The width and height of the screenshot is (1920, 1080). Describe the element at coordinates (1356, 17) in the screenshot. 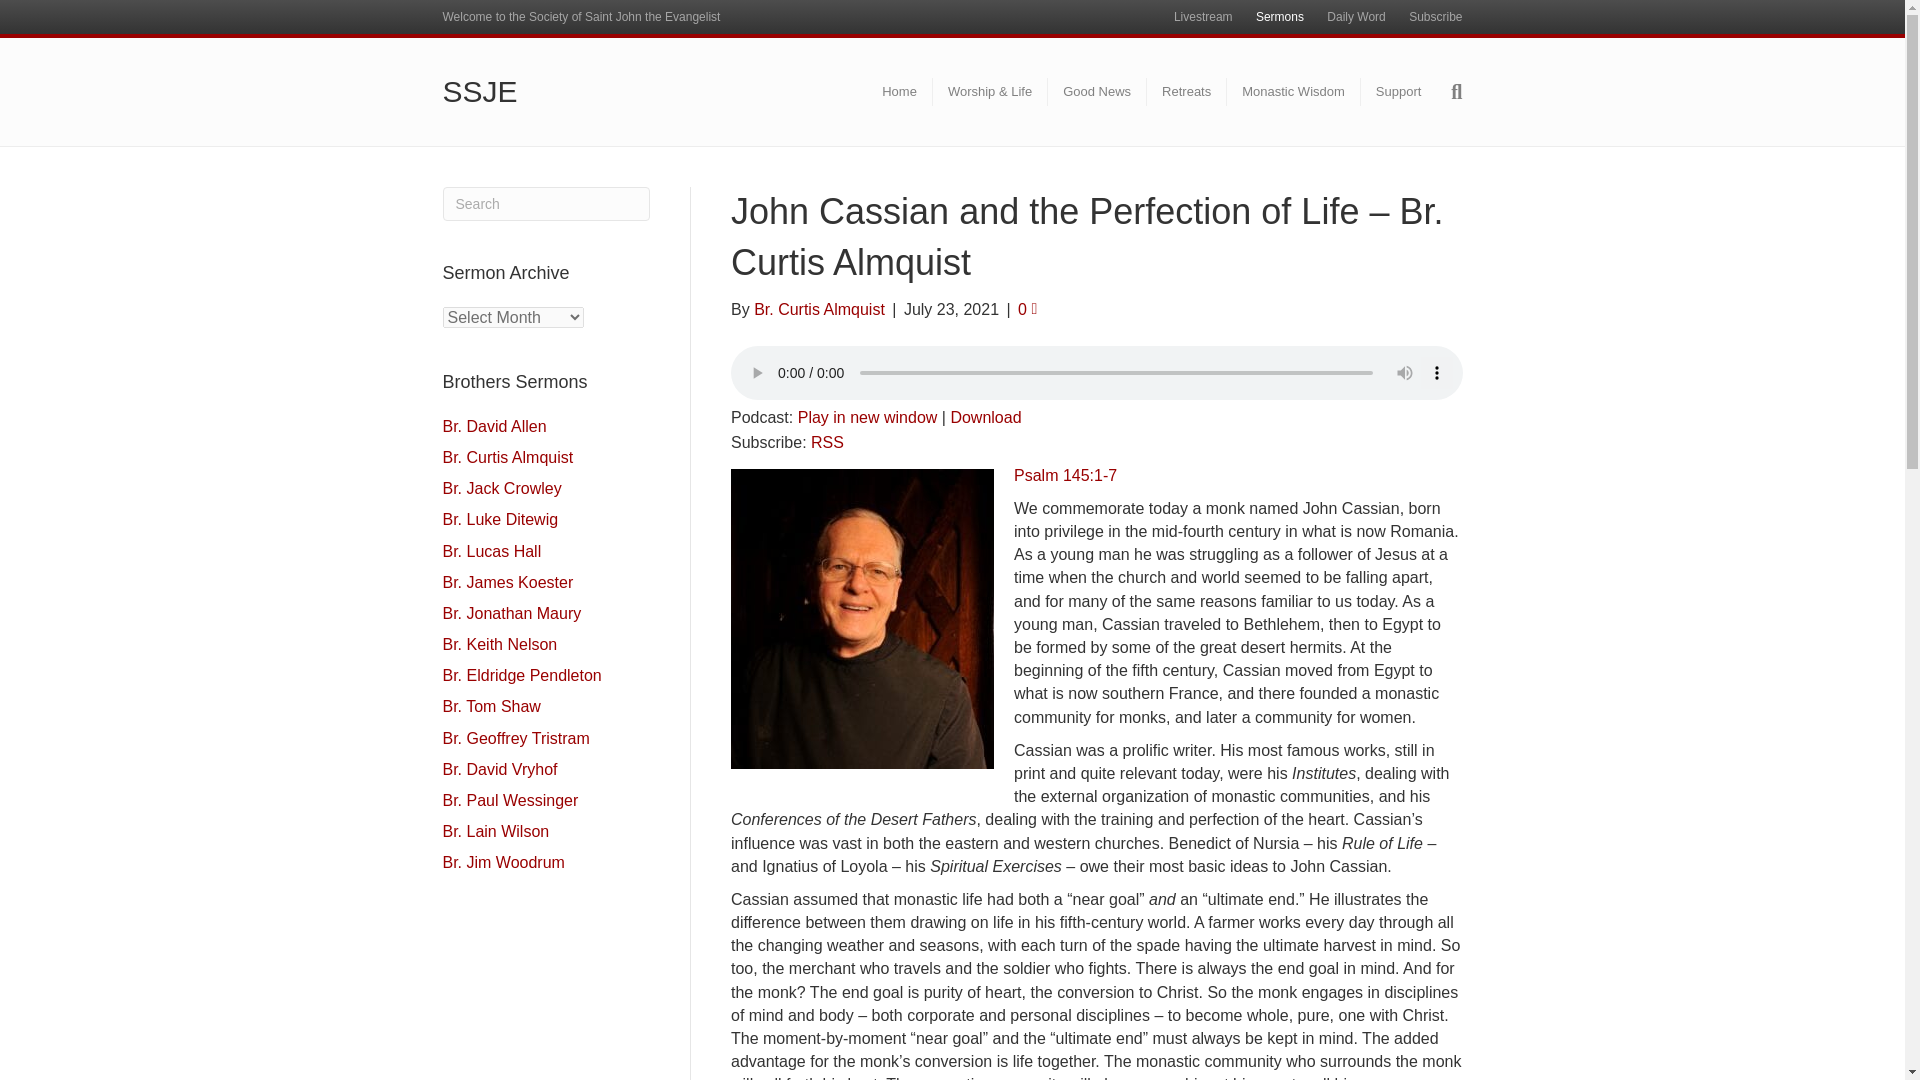

I see `Daily Word` at that location.